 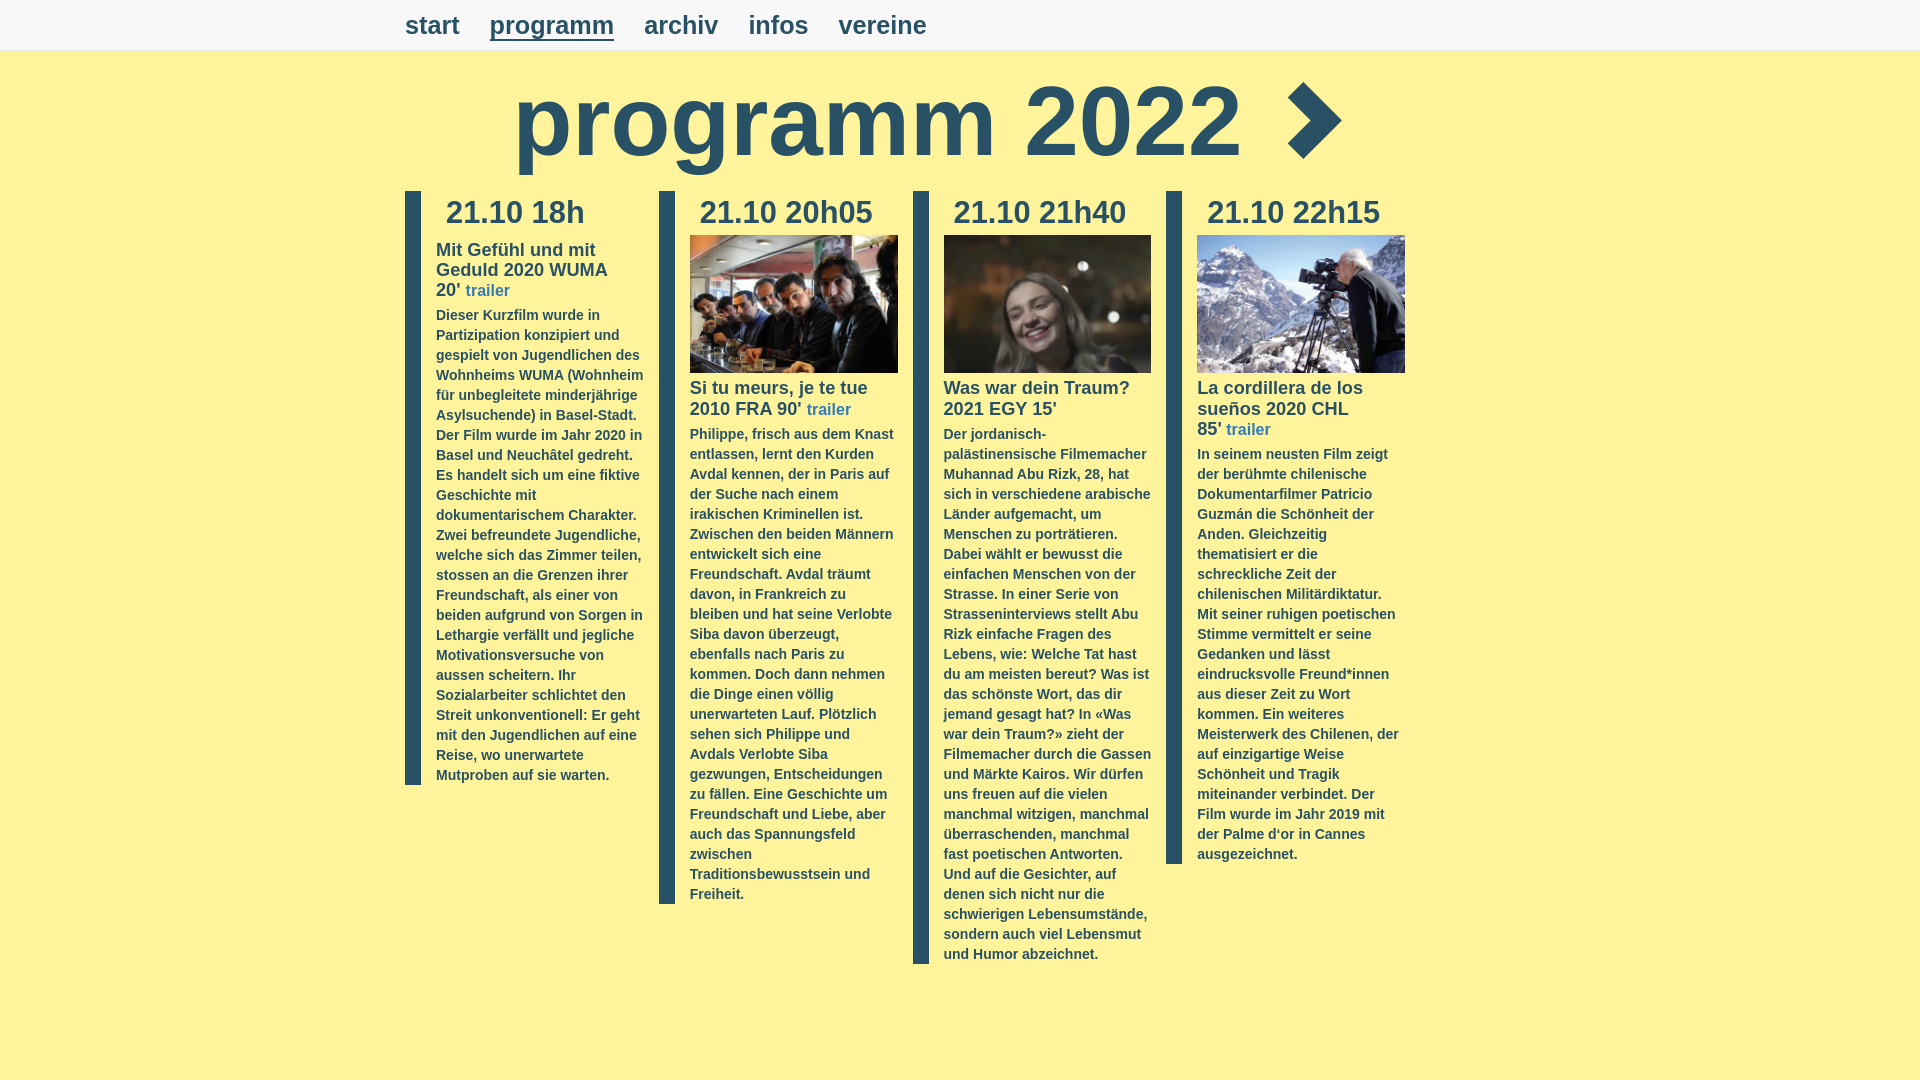 What do you see at coordinates (829, 408) in the screenshot?
I see `trailer` at bounding box center [829, 408].